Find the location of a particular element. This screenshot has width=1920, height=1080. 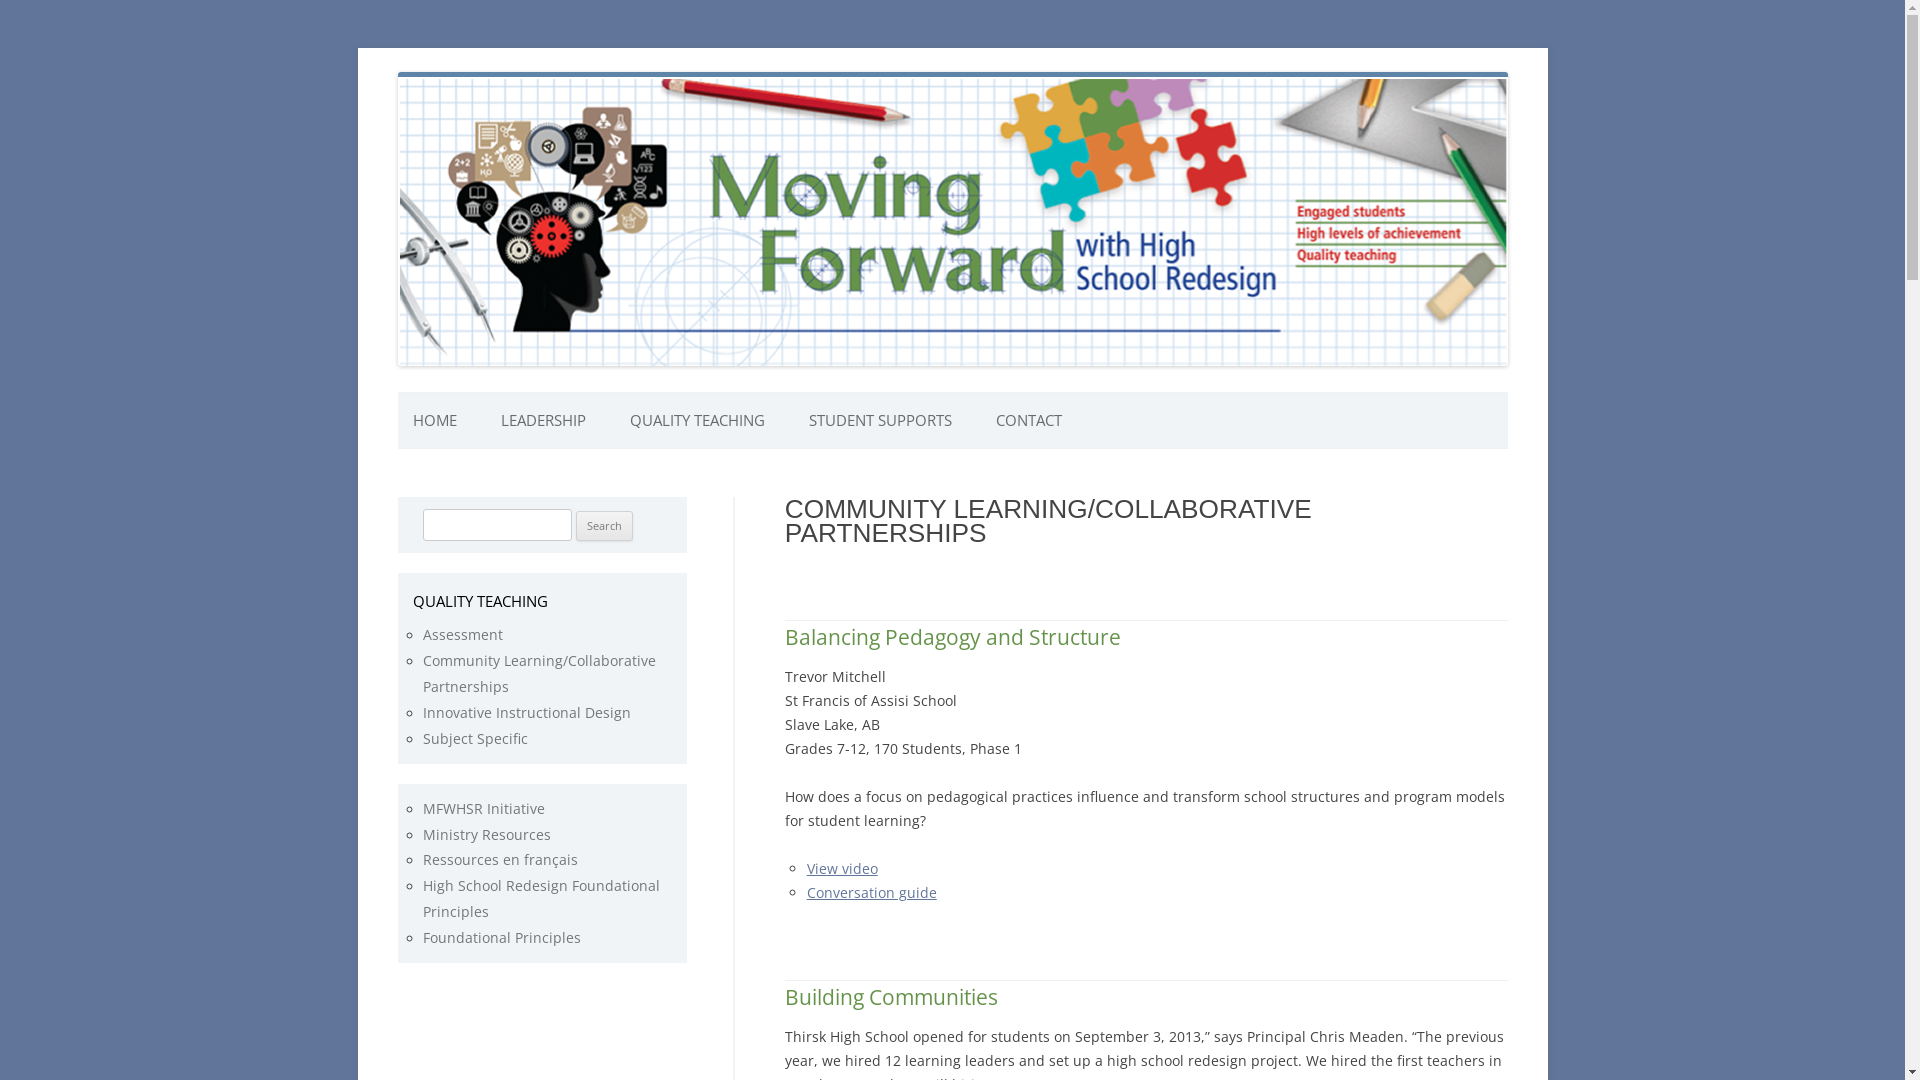

Community Learning/Collaborative Partnerships is located at coordinates (538, 674).